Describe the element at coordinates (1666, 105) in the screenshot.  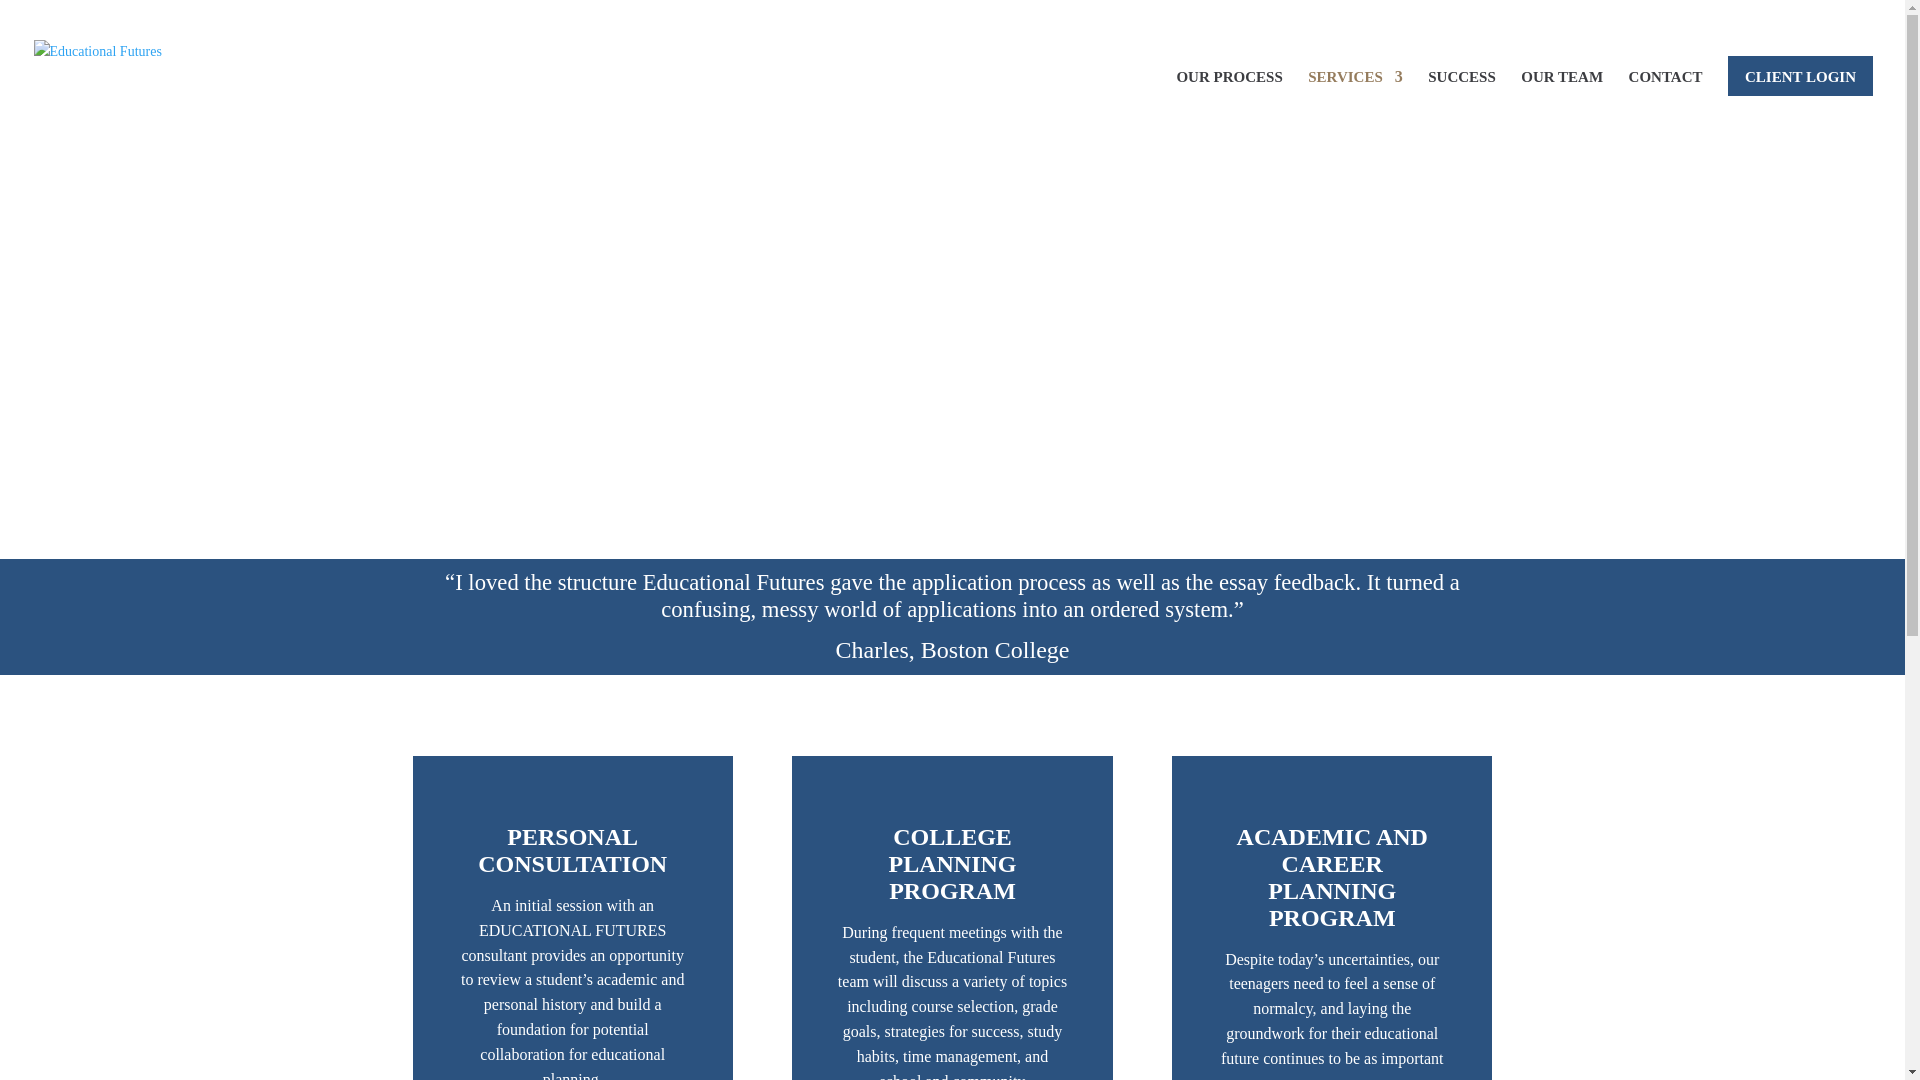
I see `CONTACT` at that location.